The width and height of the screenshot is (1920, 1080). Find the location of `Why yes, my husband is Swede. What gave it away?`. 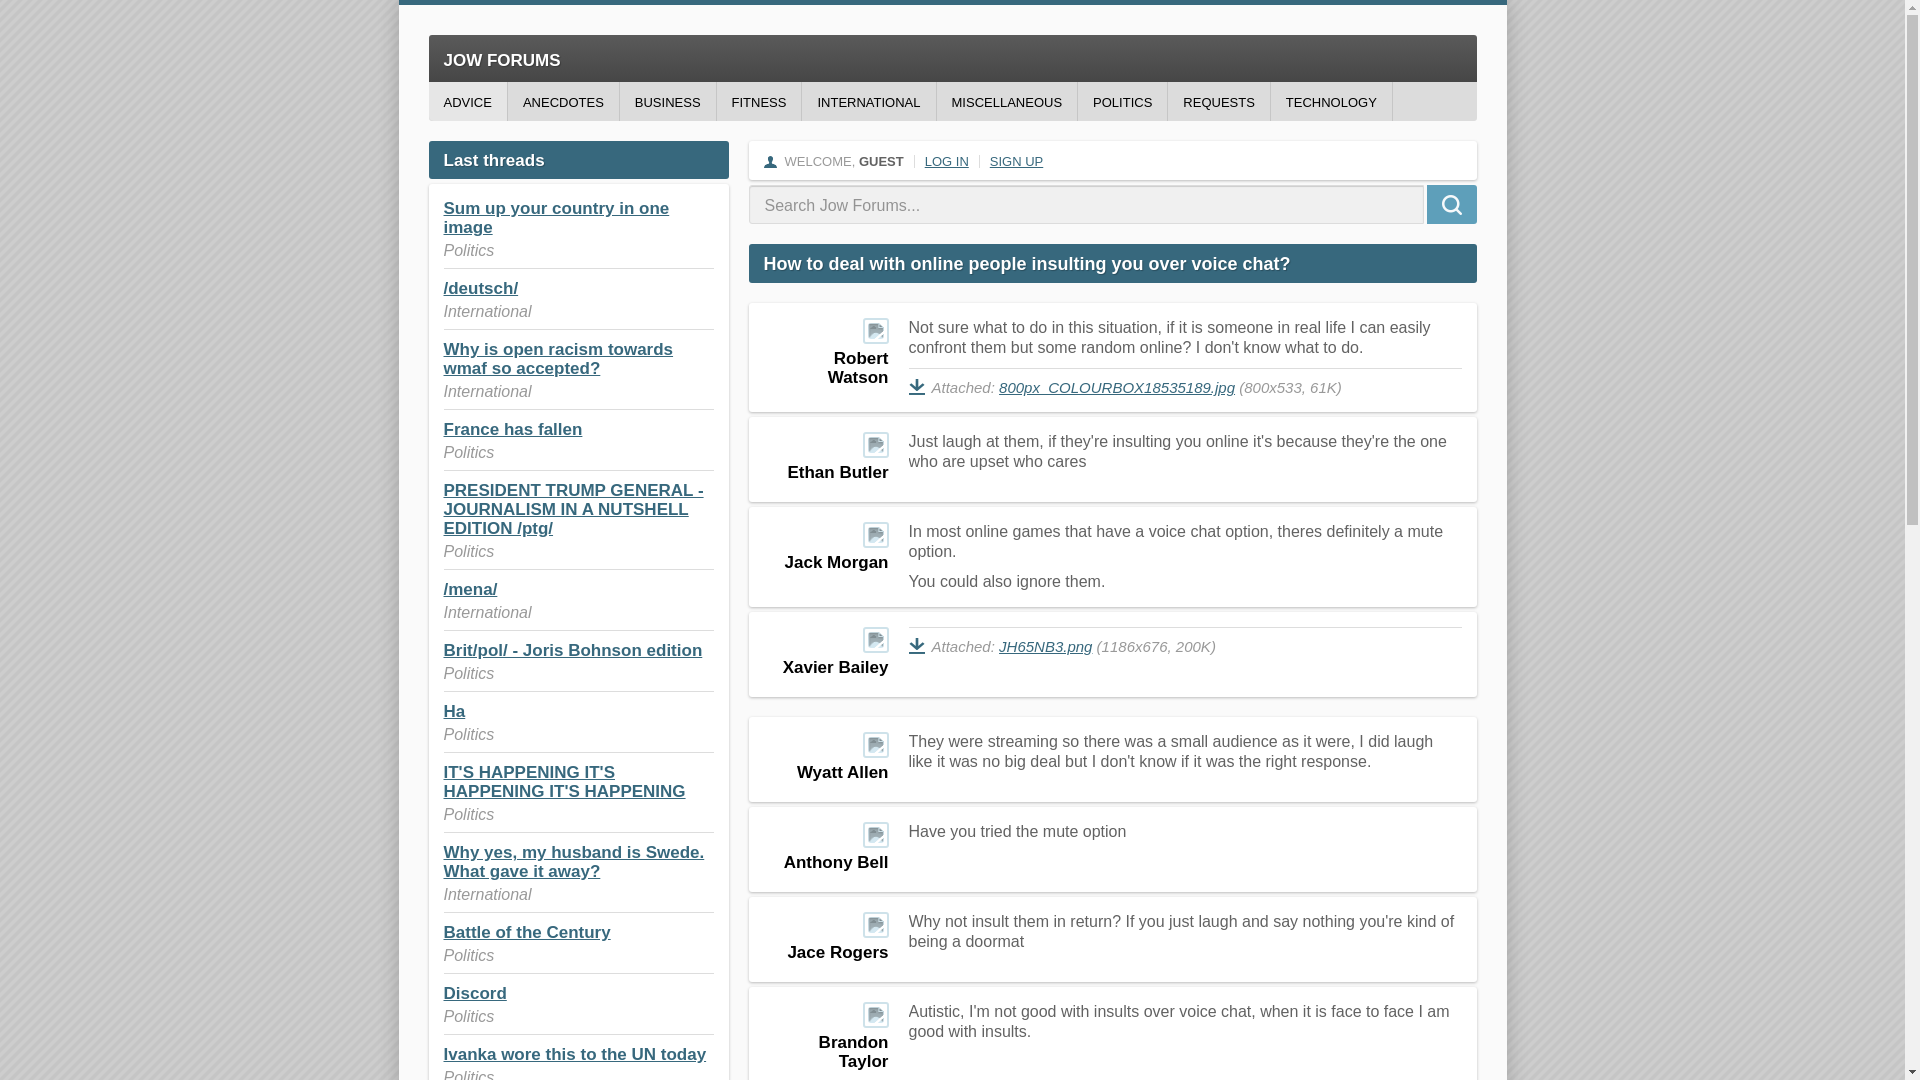

Why yes, my husband is Swede. What gave it away? is located at coordinates (574, 862).